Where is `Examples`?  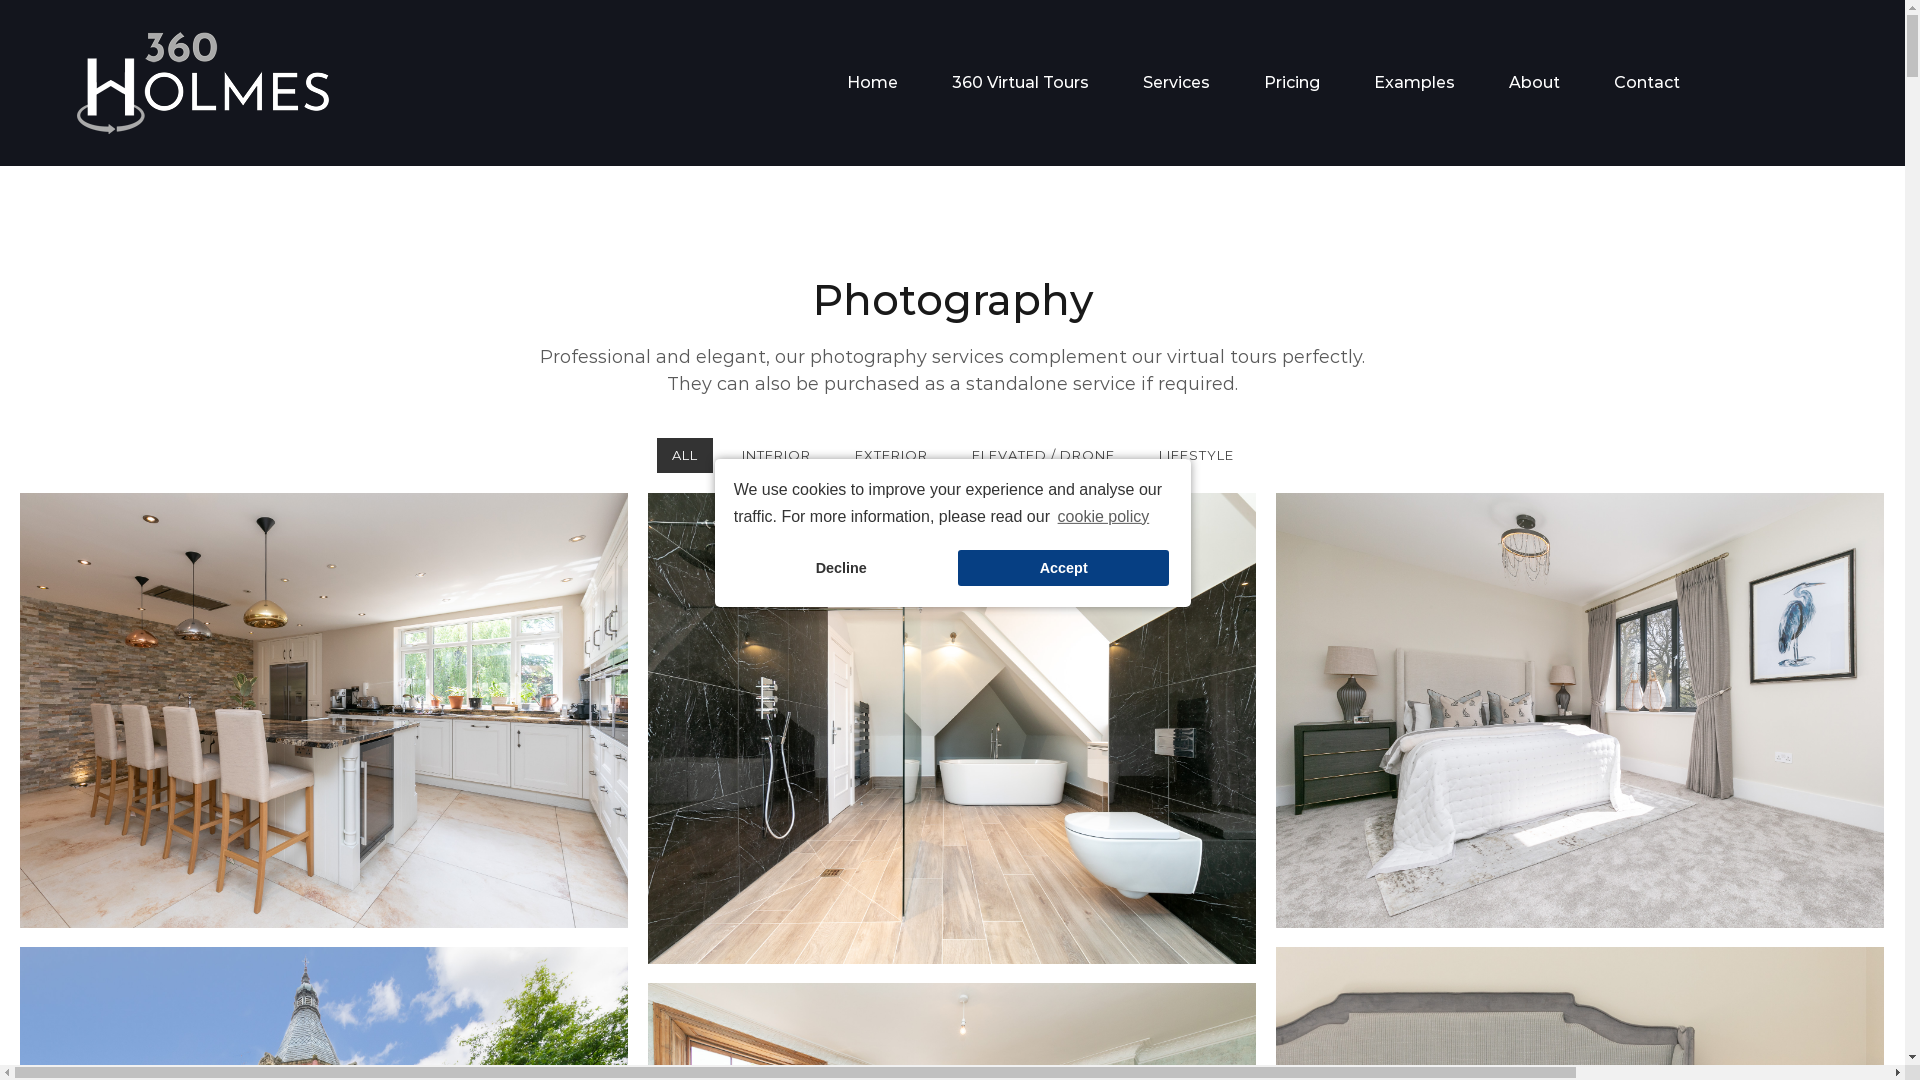
Examples is located at coordinates (1414, 83).